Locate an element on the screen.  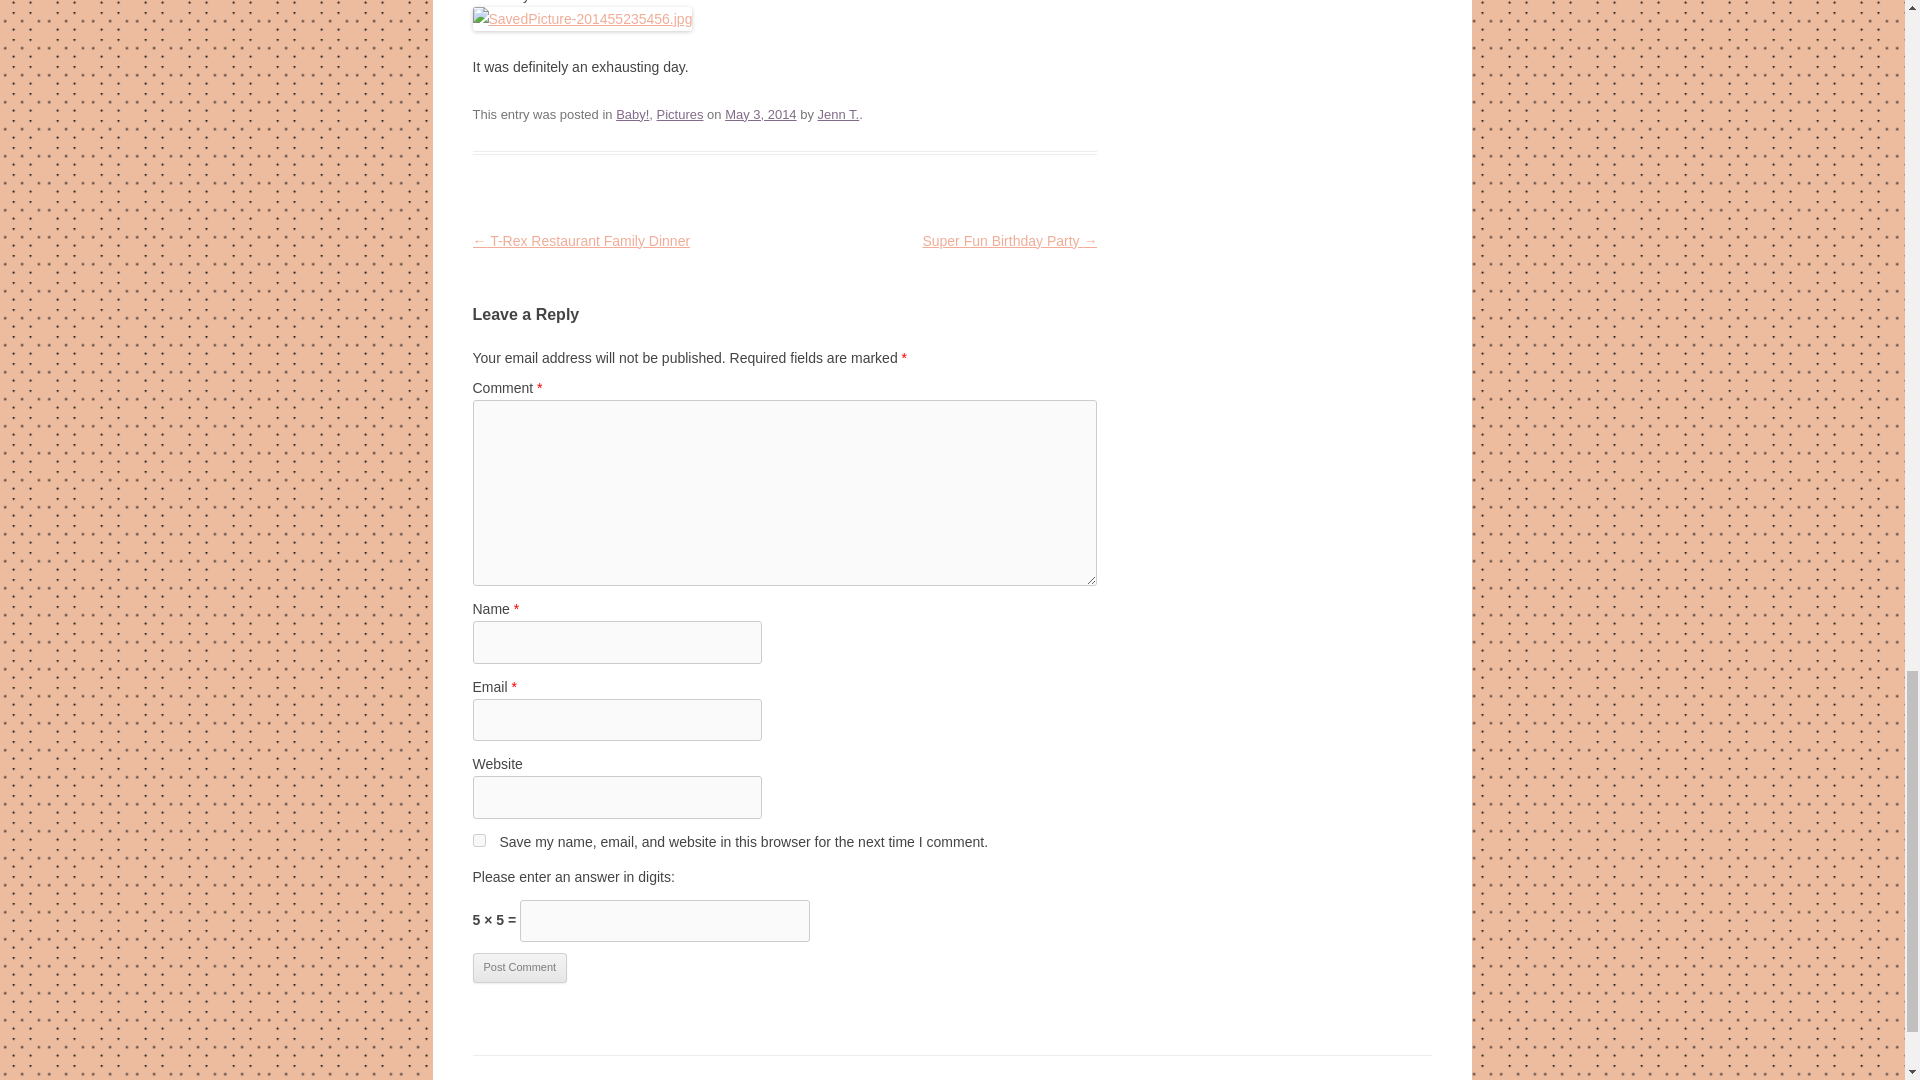
Jenn T. is located at coordinates (838, 114).